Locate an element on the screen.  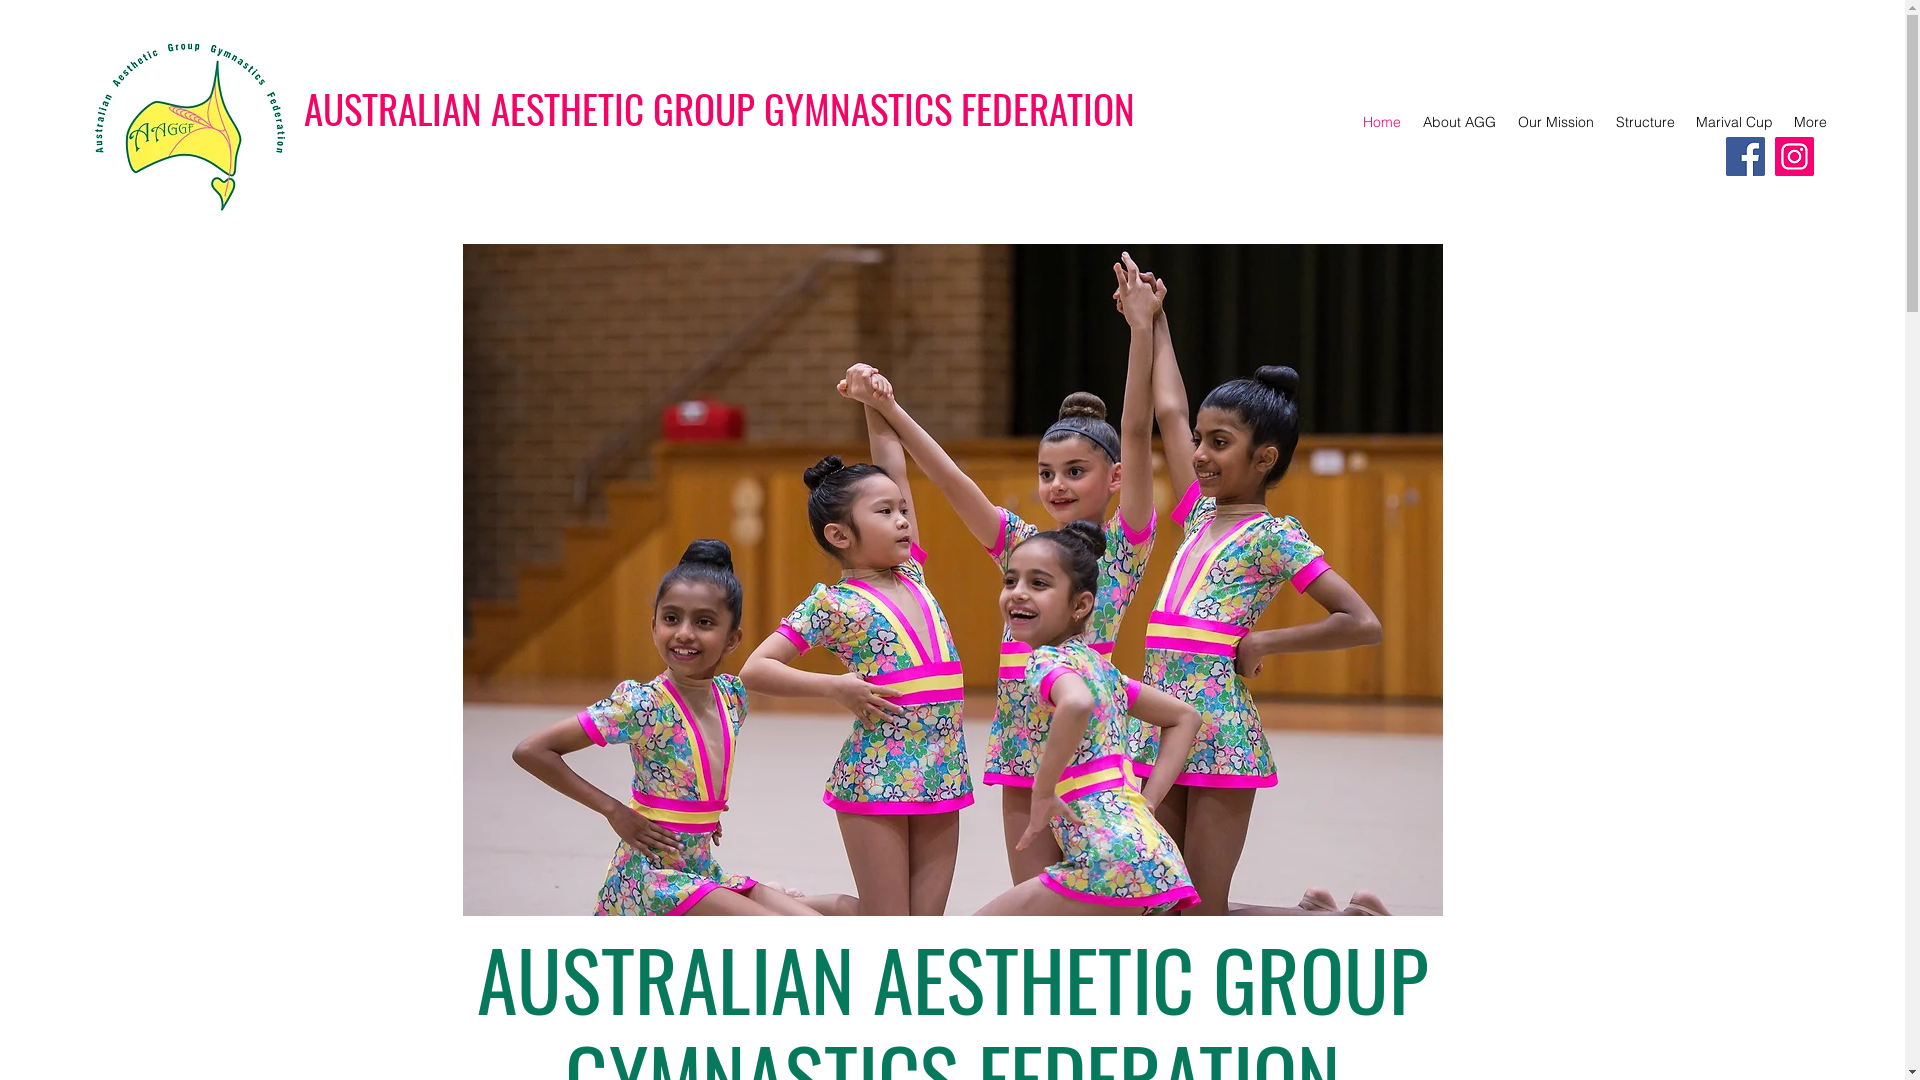
Marival Cup is located at coordinates (1734, 122).